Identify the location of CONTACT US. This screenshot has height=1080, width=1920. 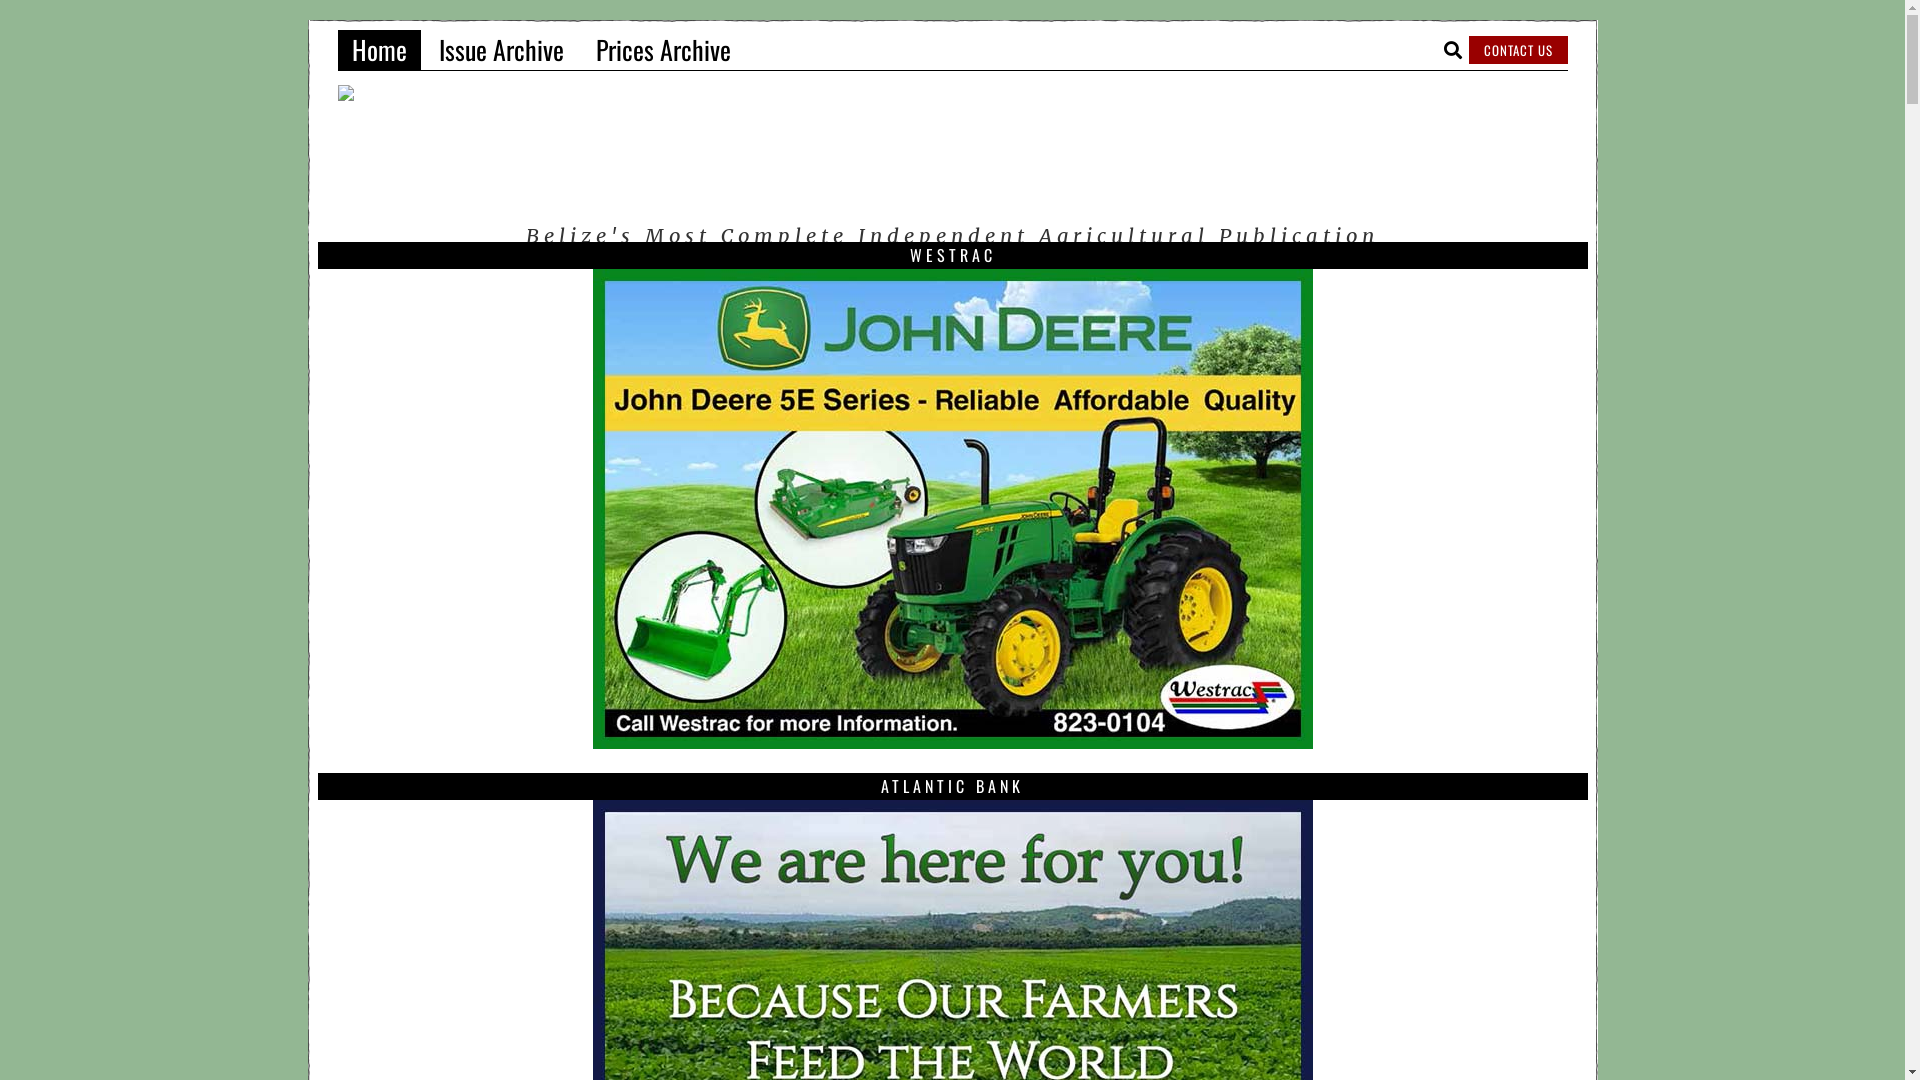
(1518, 50).